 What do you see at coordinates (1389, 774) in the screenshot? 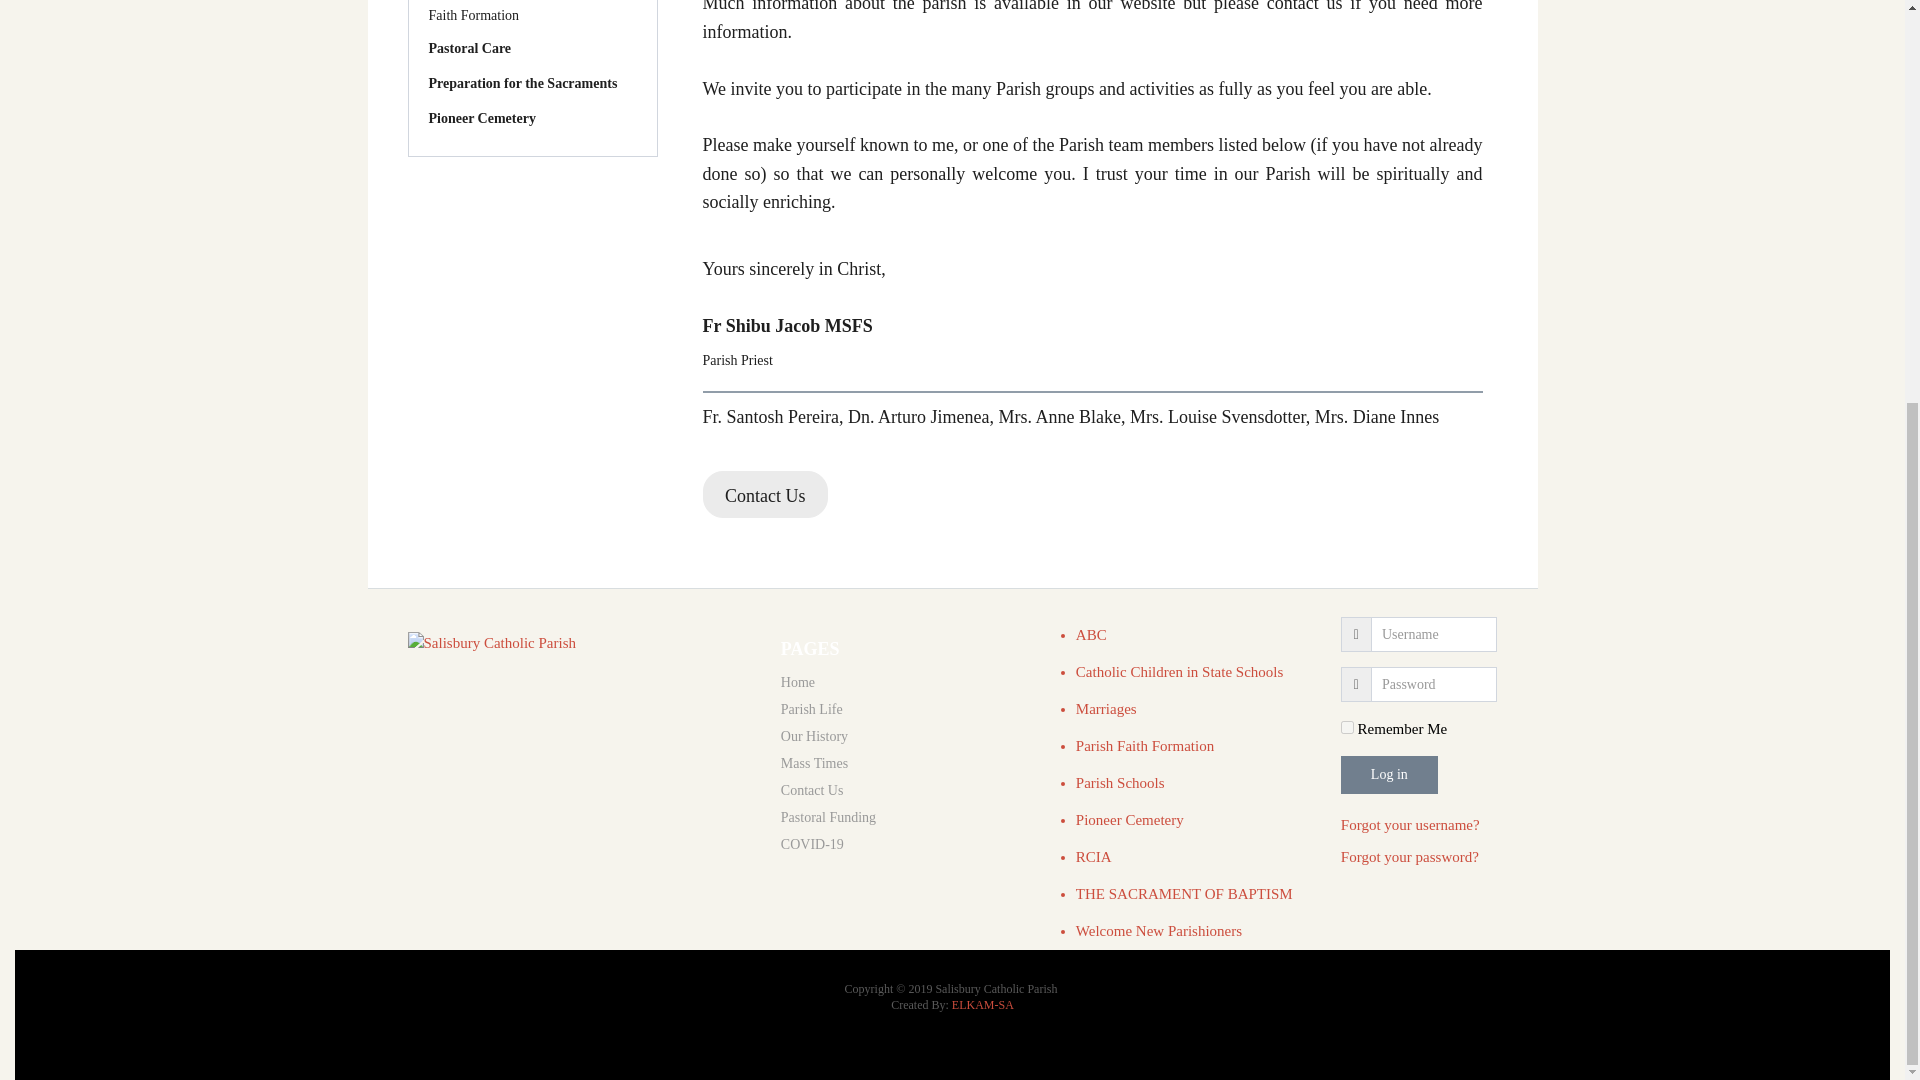
I see `Log in` at bounding box center [1389, 774].